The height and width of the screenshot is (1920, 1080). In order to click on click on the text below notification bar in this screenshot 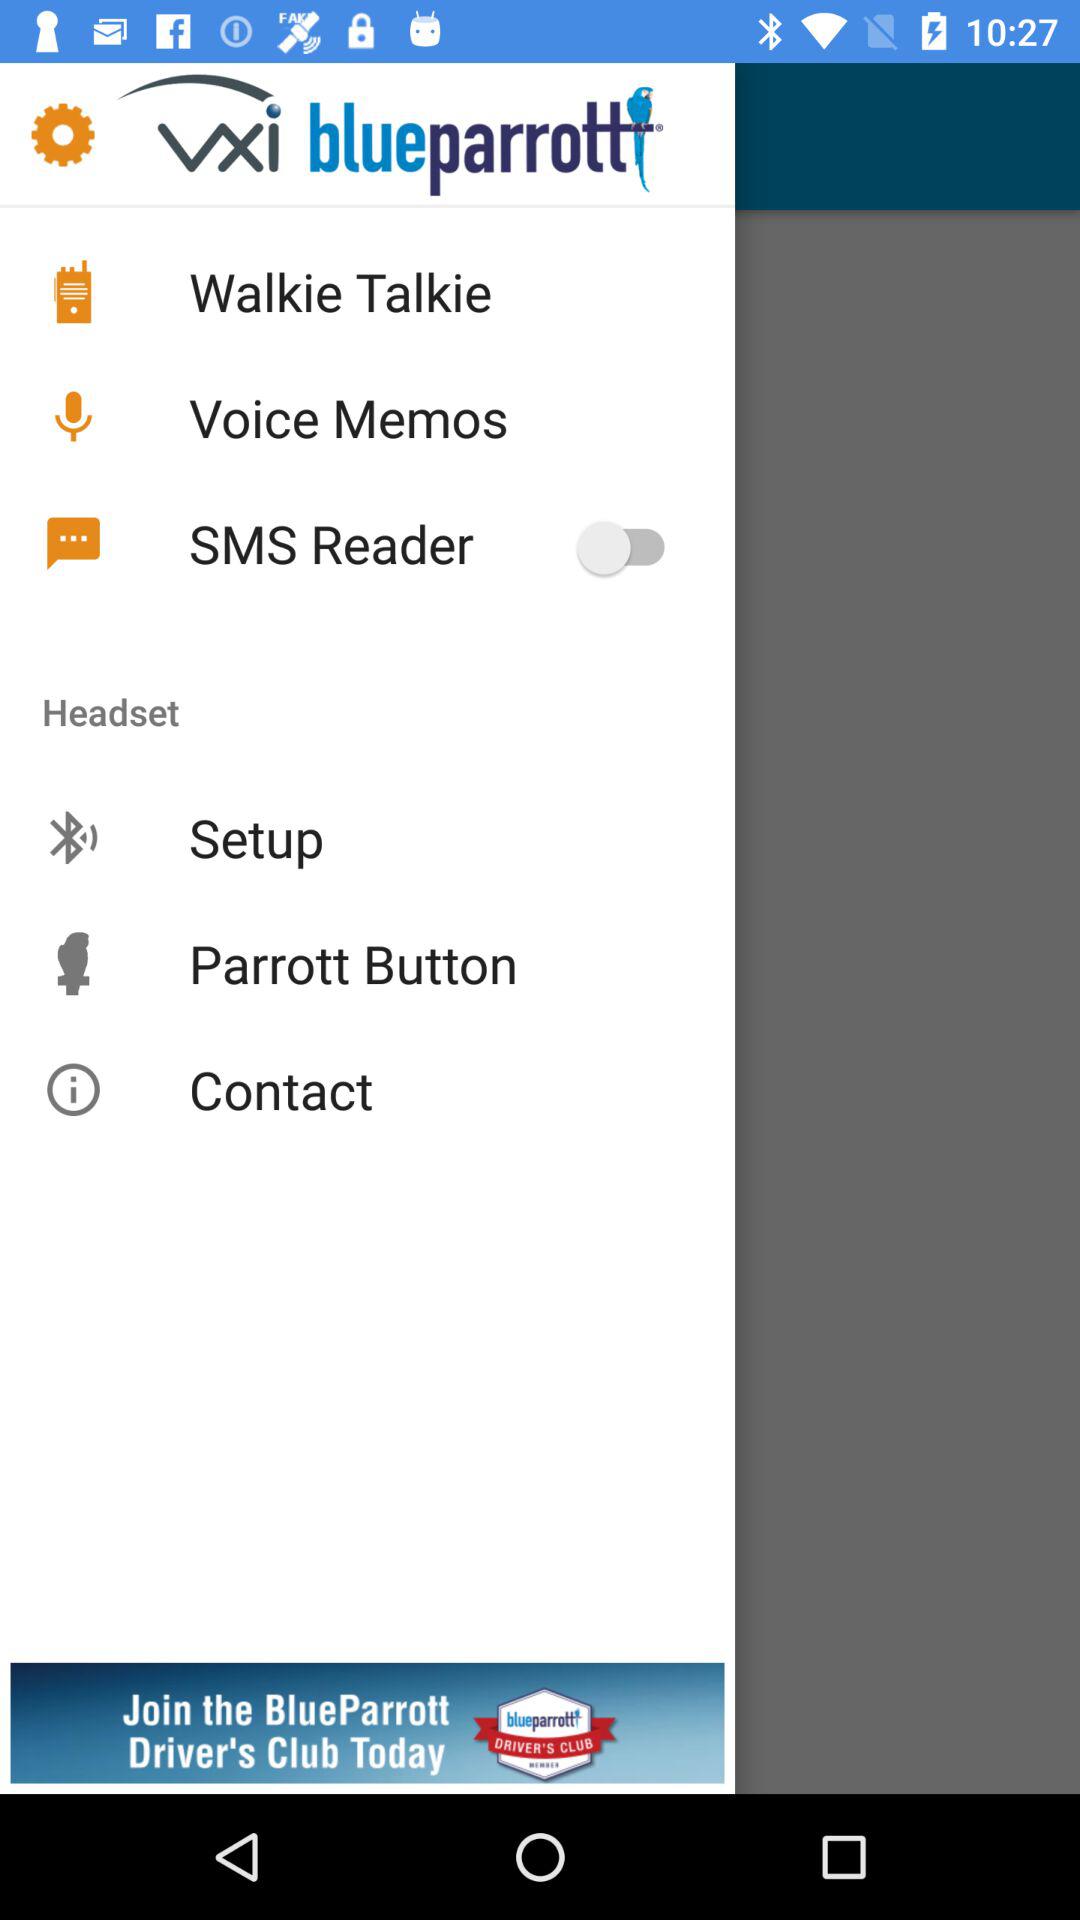, I will do `click(415, 134)`.